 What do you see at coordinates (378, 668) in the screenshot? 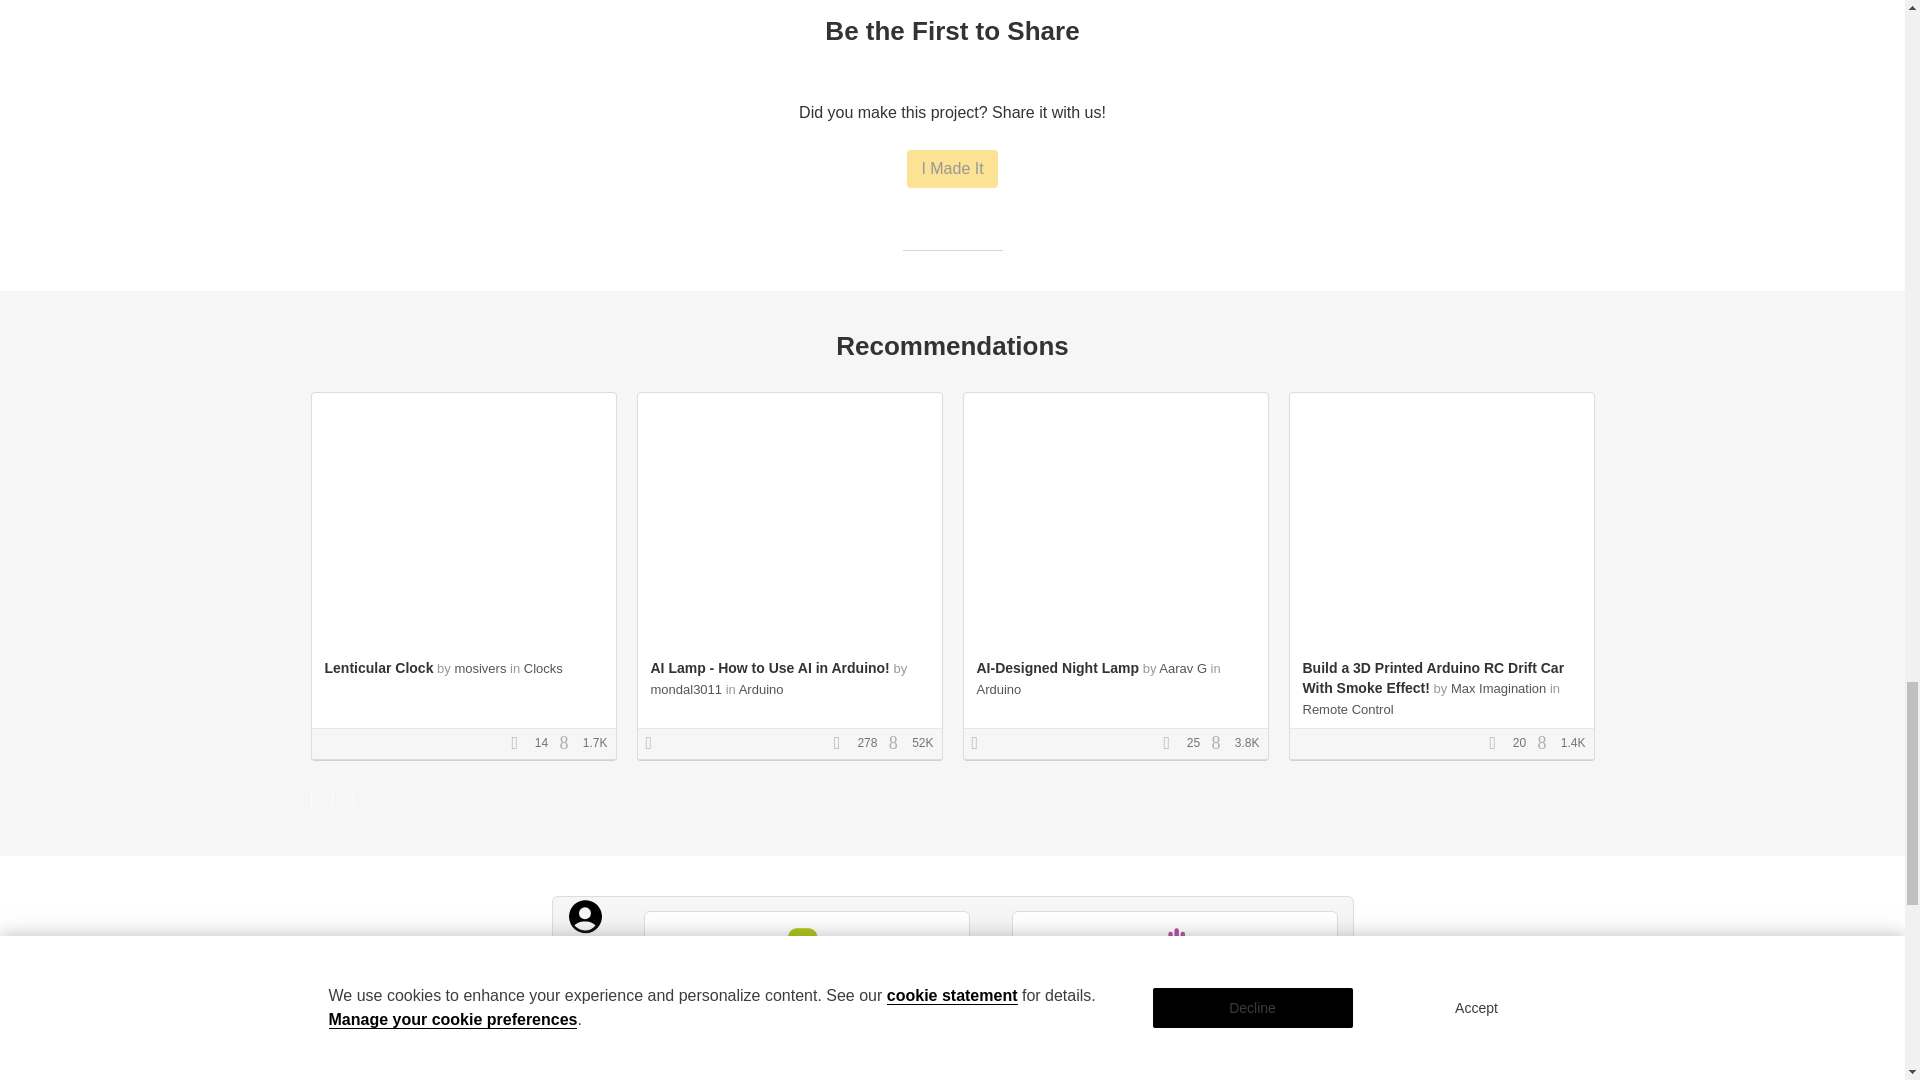
I see `Lenticular Clock` at bounding box center [378, 668].